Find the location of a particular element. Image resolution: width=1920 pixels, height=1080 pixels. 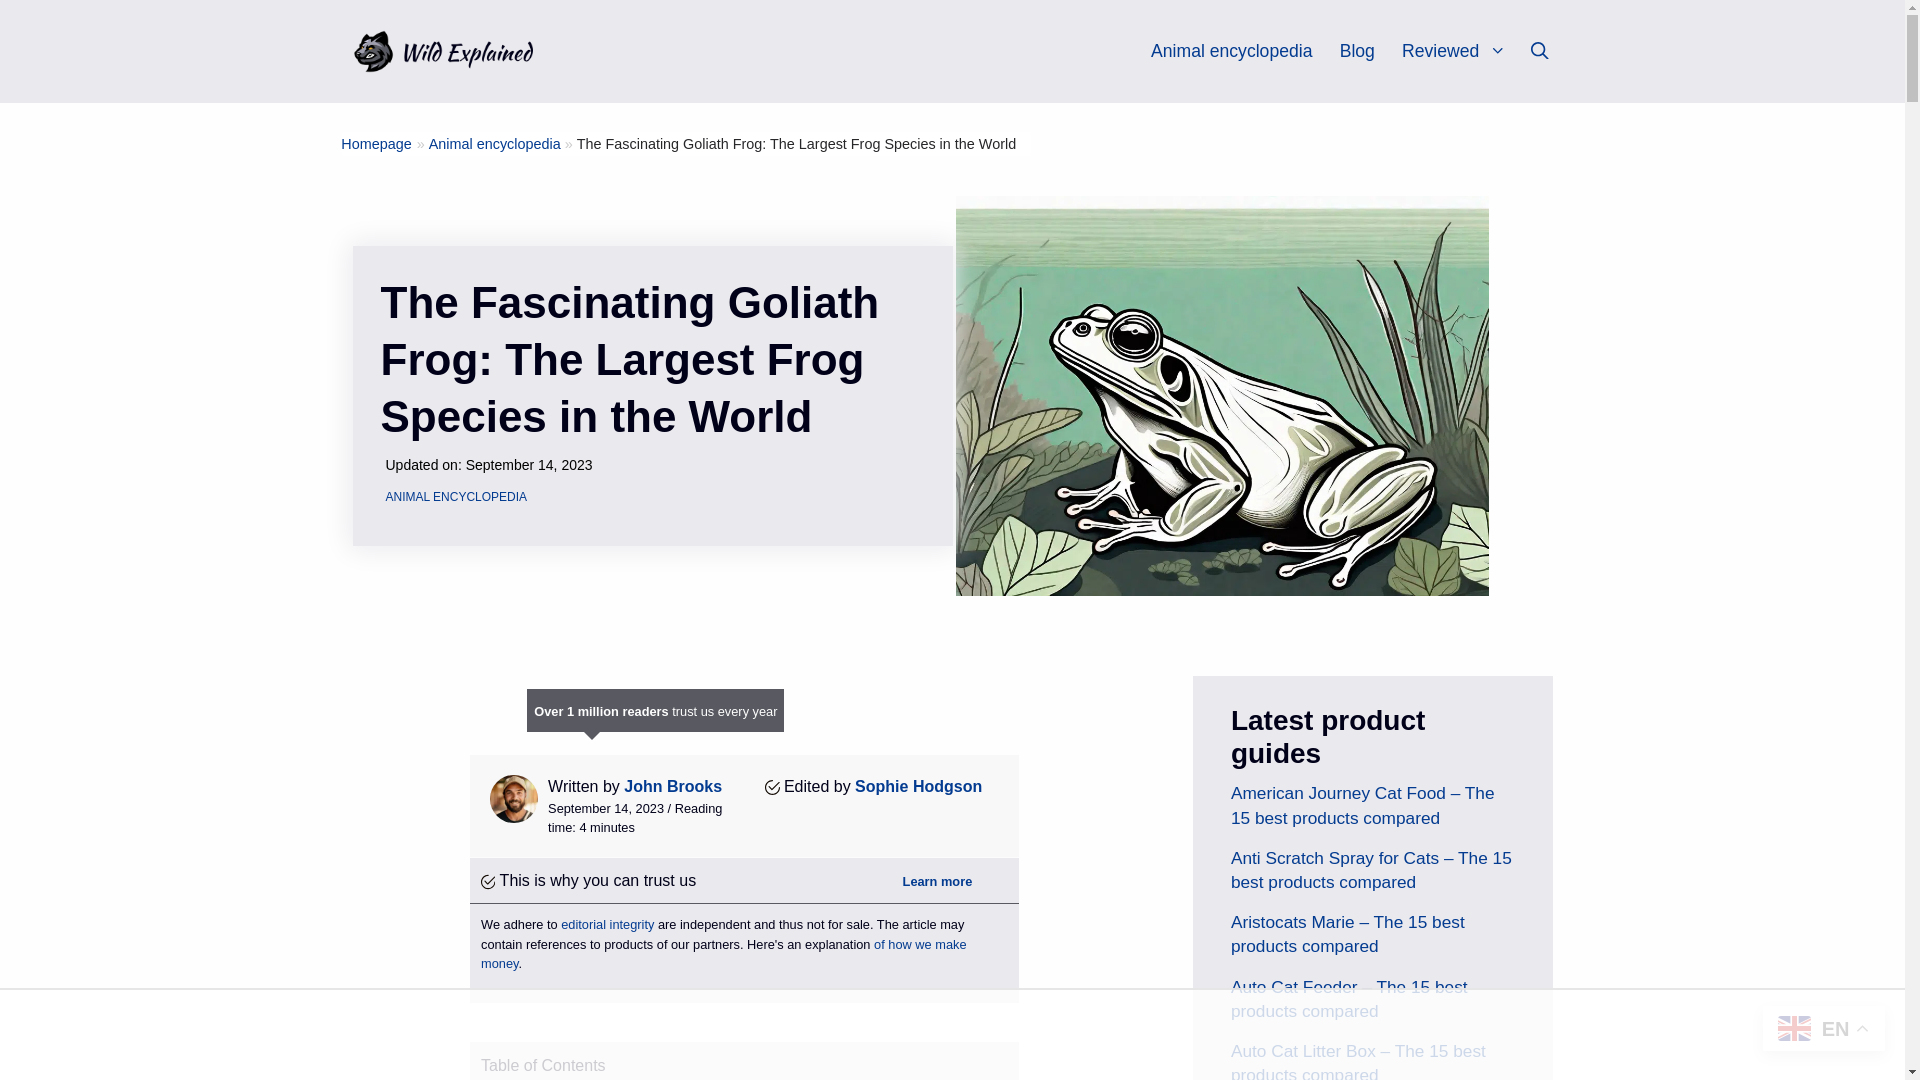

Animal encyclopedia is located at coordinates (1230, 52).